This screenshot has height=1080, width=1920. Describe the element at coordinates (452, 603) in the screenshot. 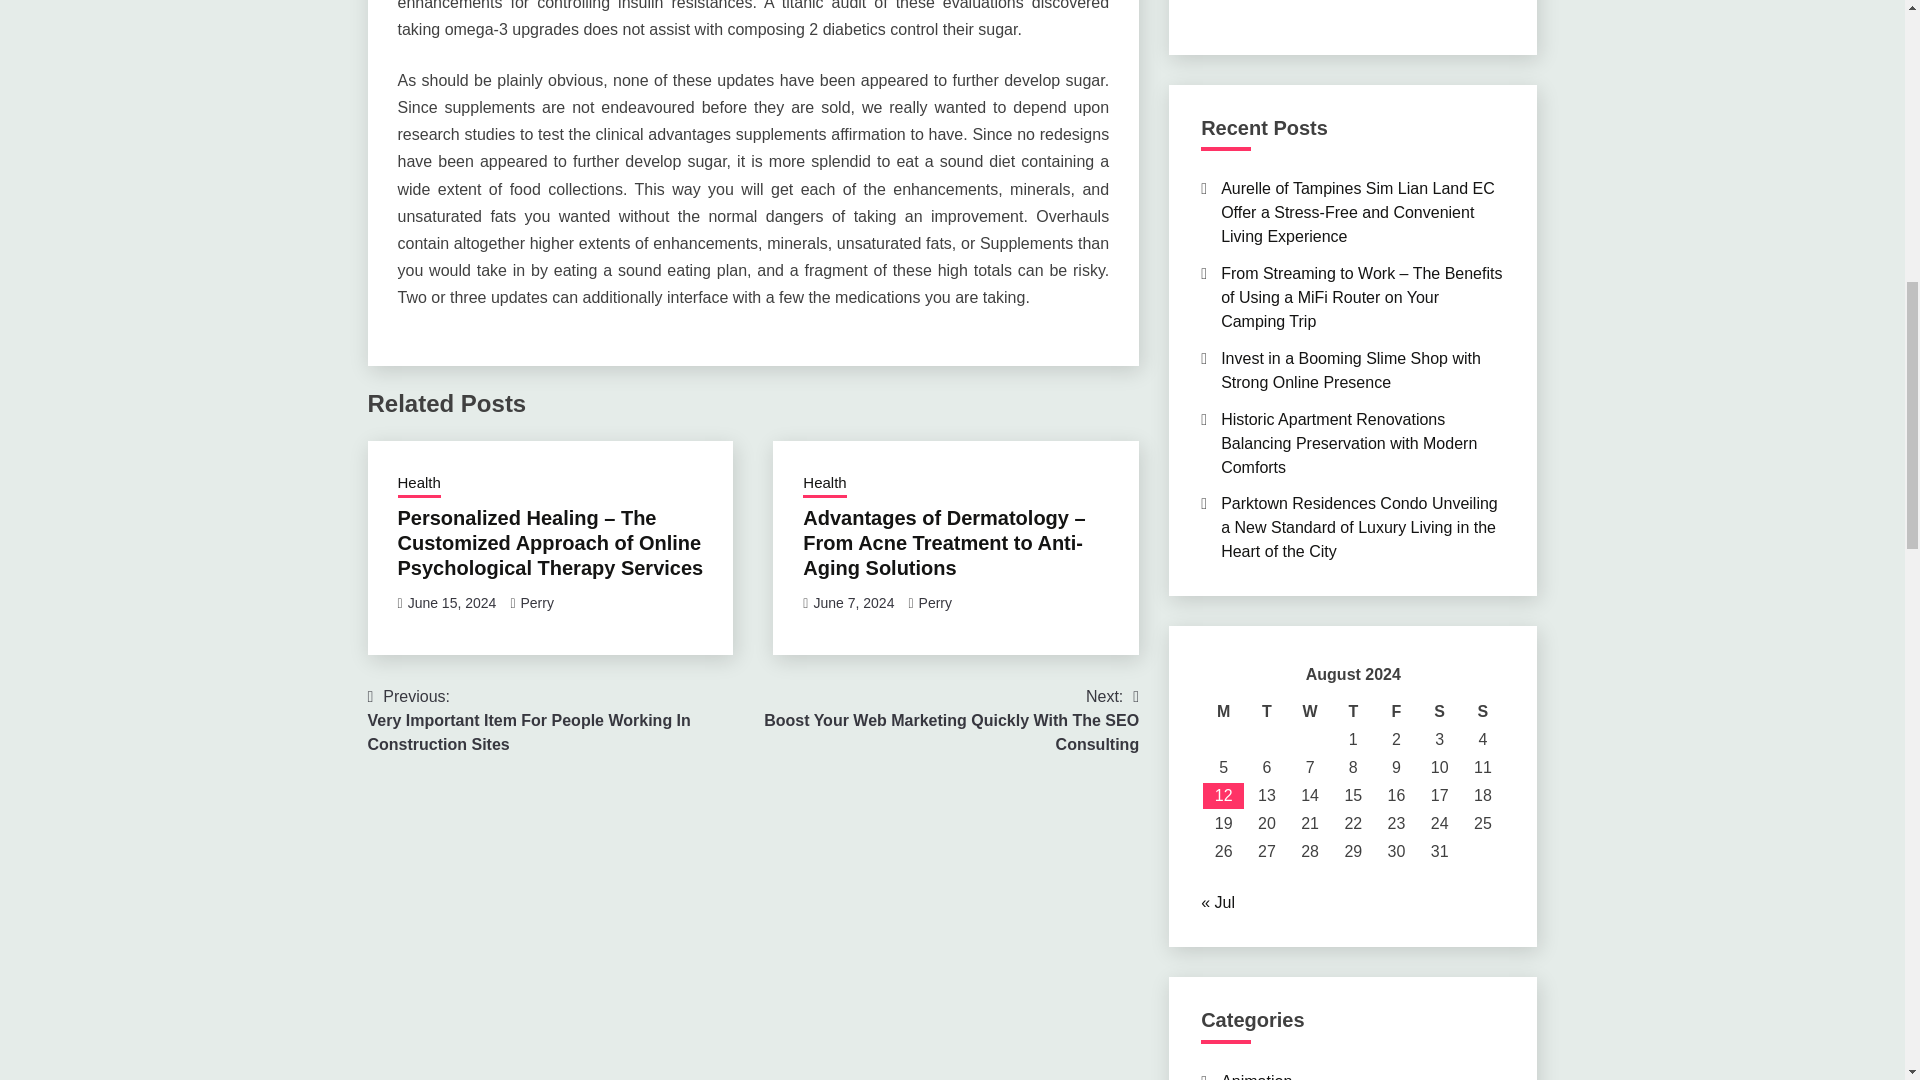

I see `June 15, 2024` at that location.